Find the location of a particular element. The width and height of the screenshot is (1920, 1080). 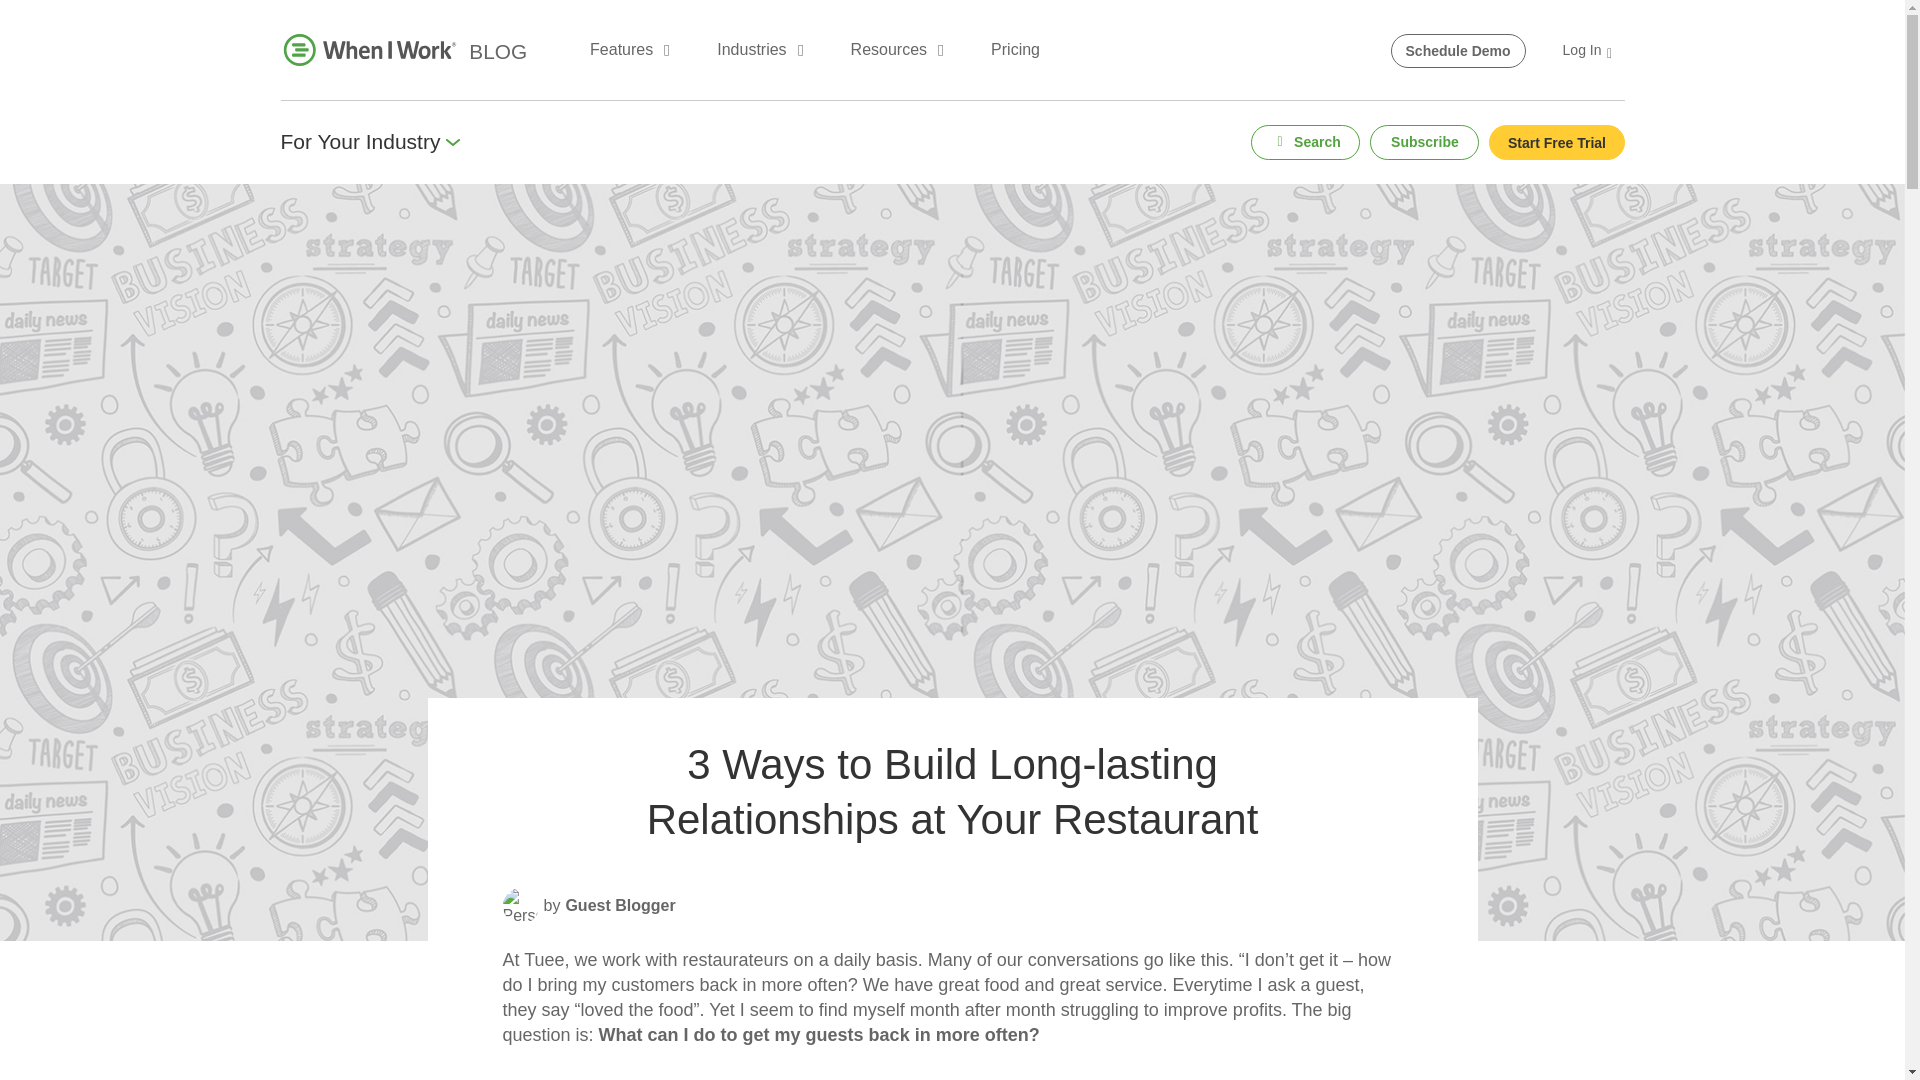

Schedule Demo is located at coordinates (1458, 50).